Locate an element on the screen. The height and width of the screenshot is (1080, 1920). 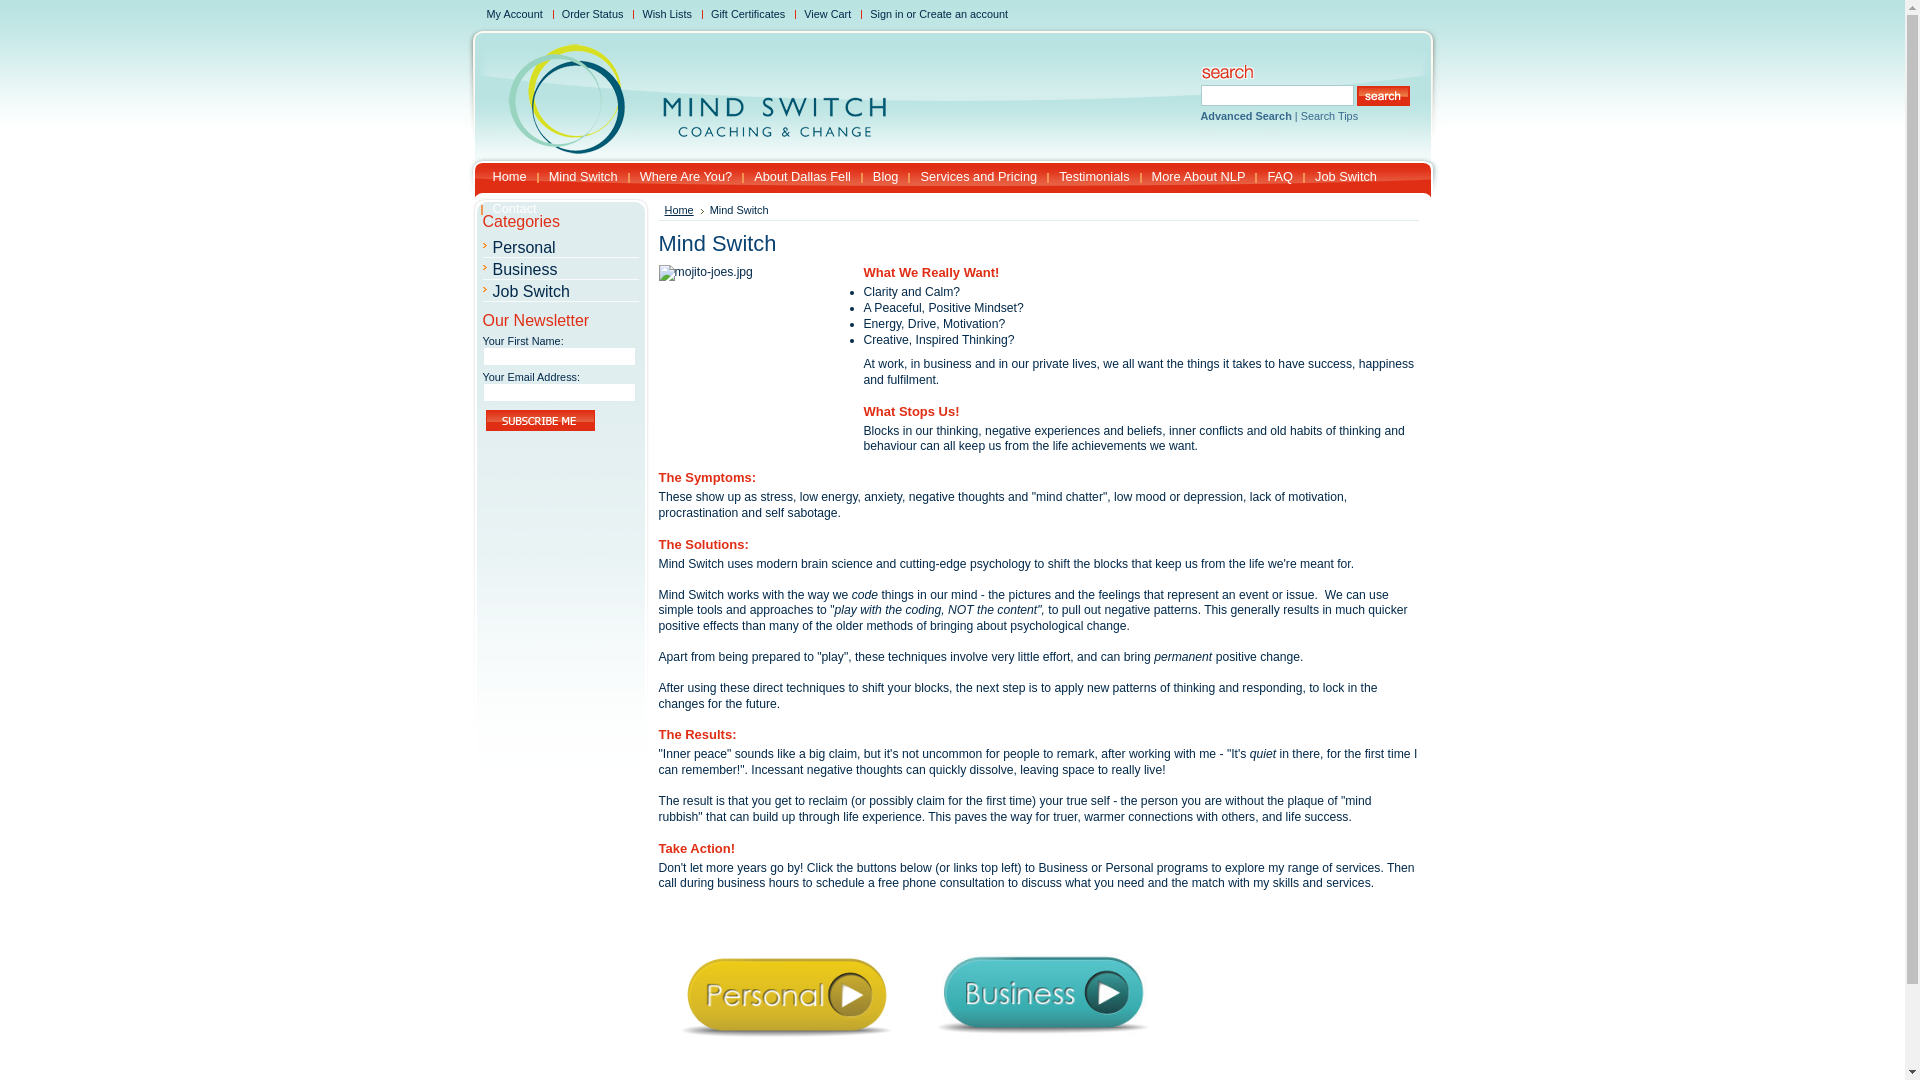
FAQ is located at coordinates (1274, 177).